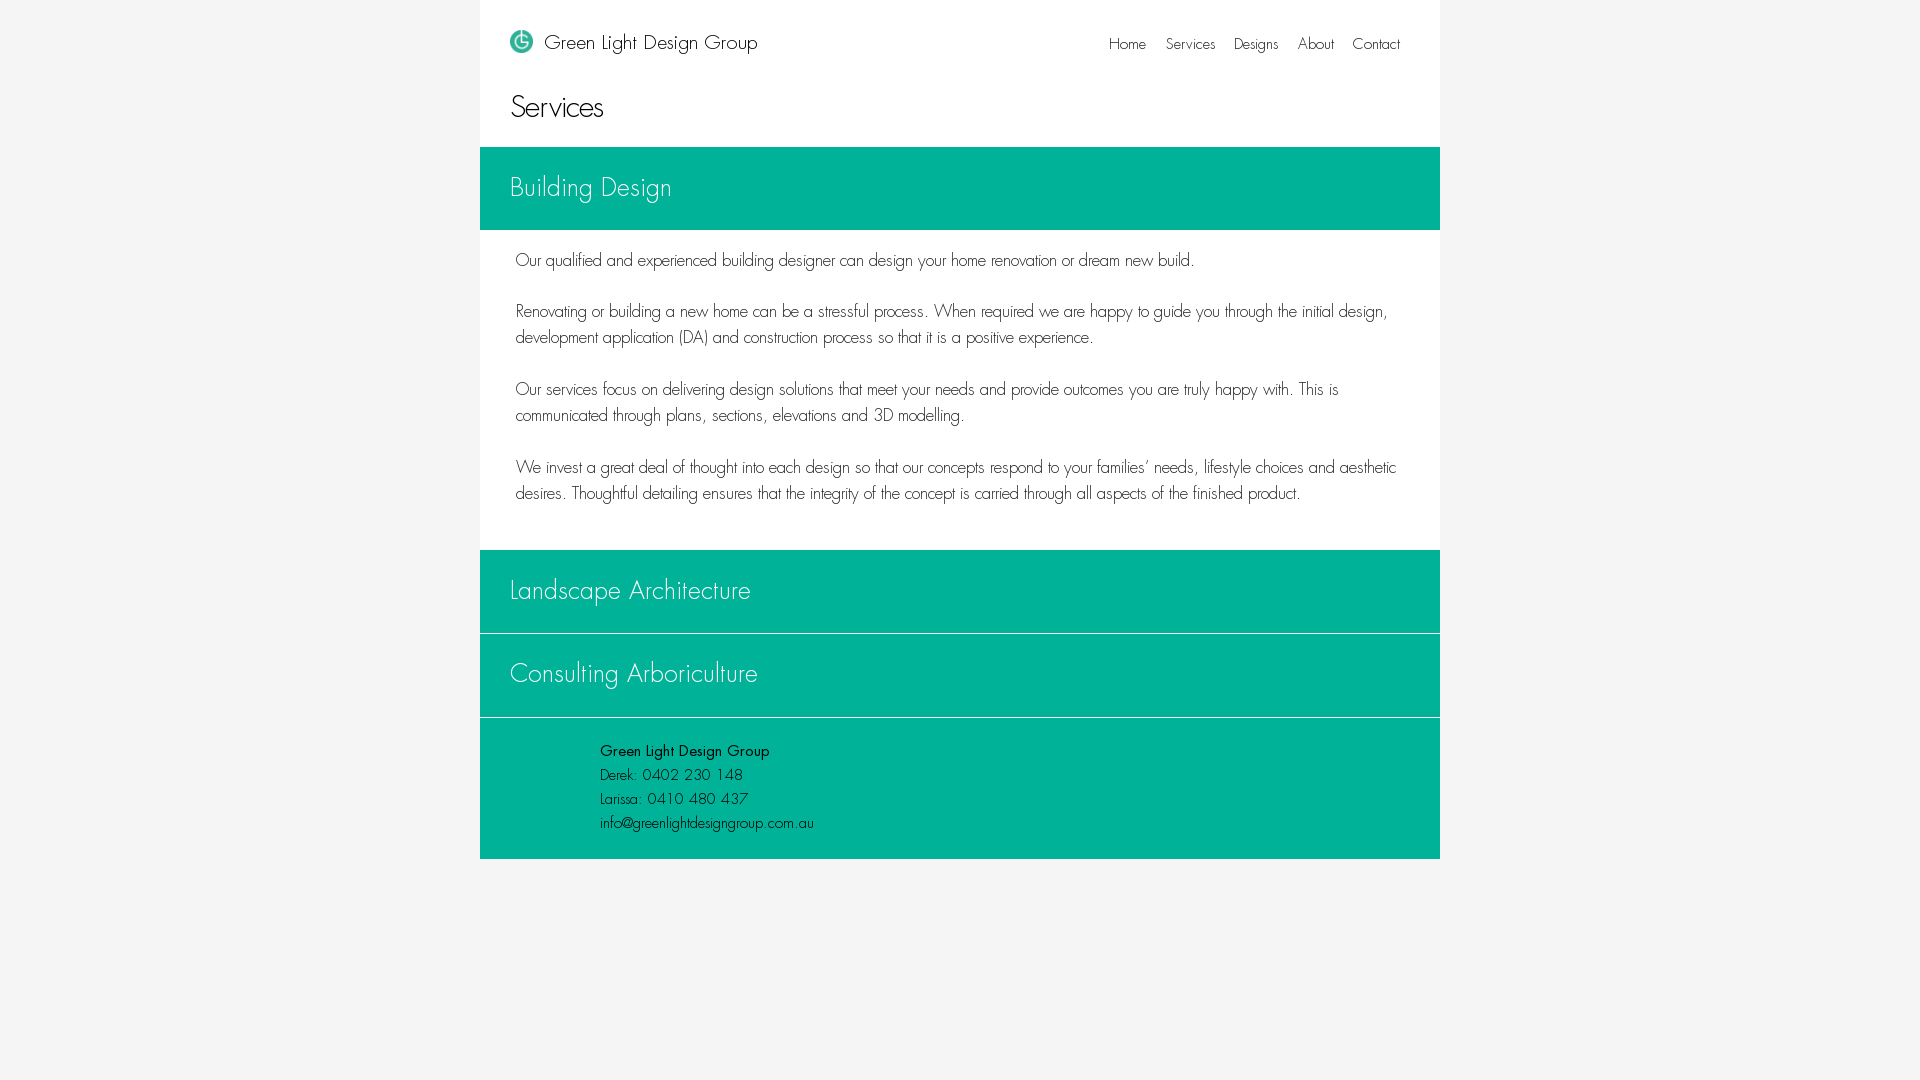  Describe the element at coordinates (1316, 45) in the screenshot. I see `About` at that location.